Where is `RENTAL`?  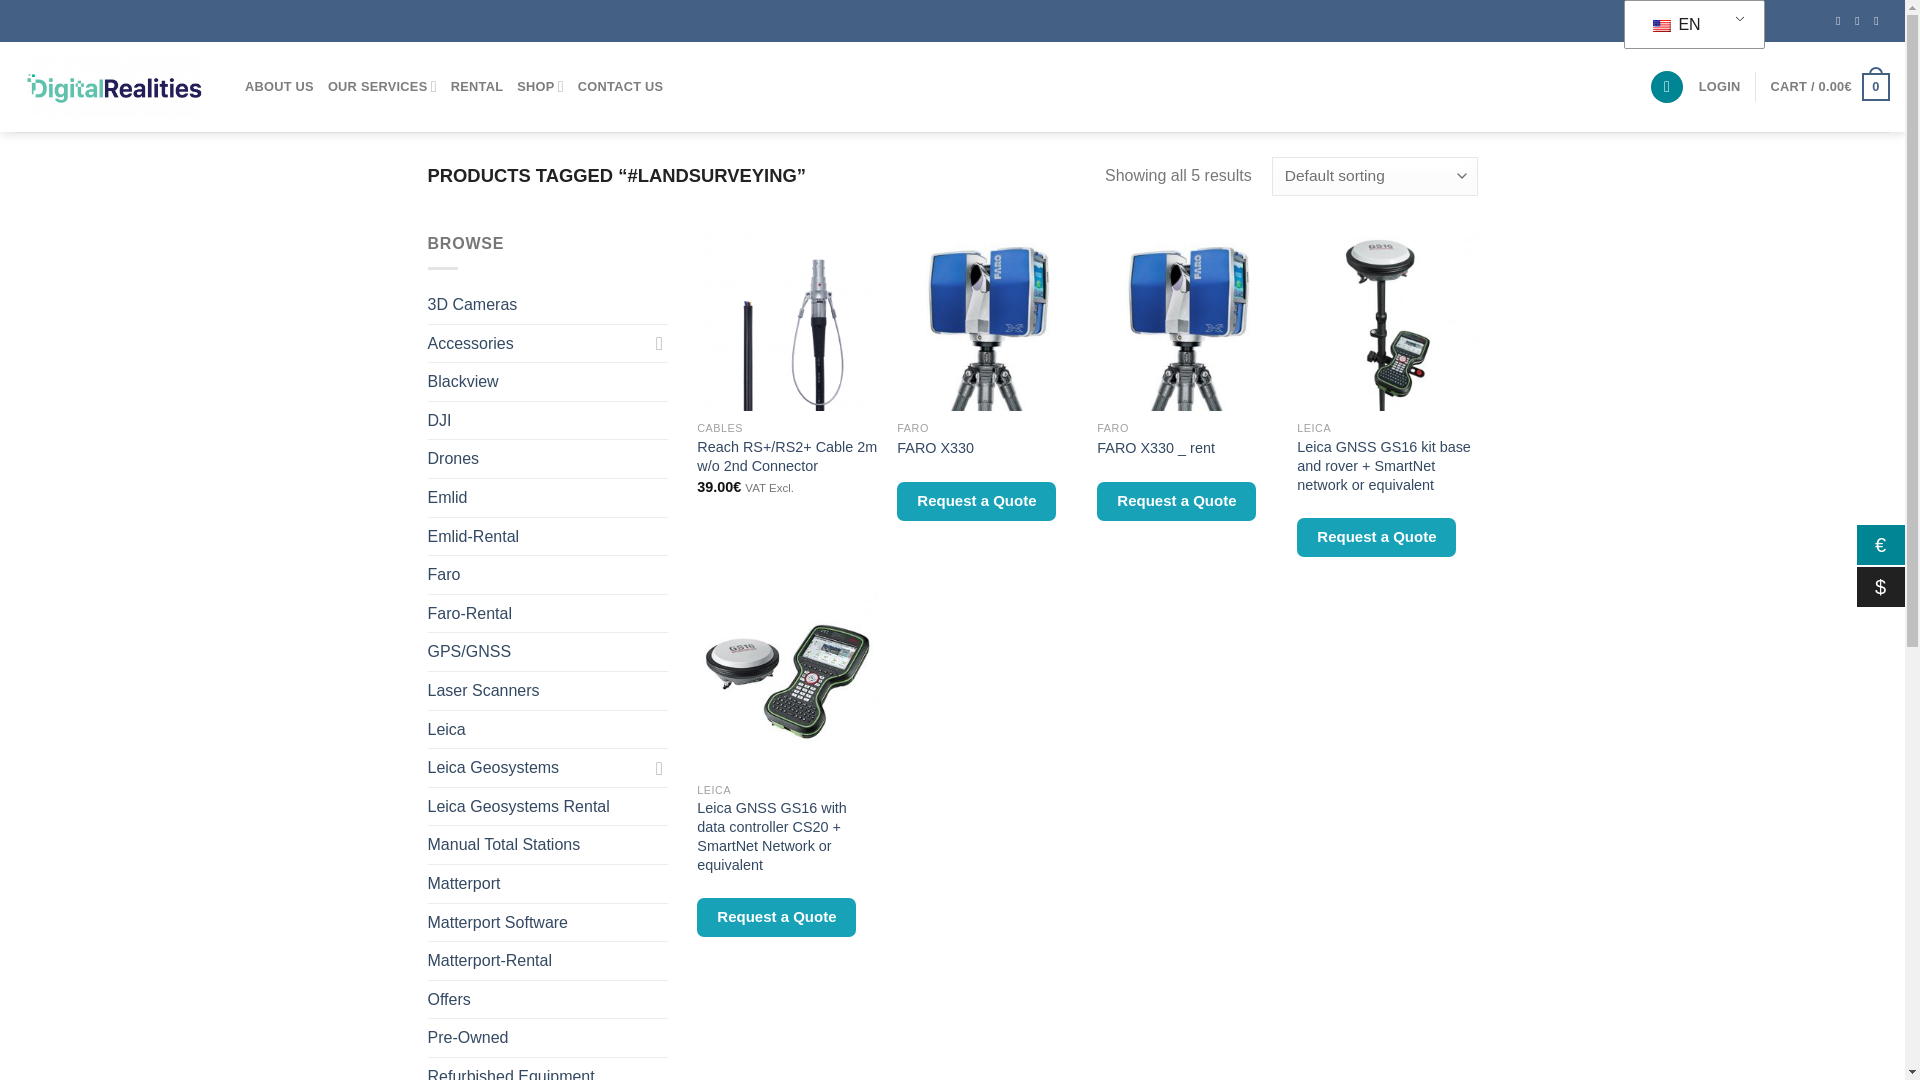 RENTAL is located at coordinates (477, 86).